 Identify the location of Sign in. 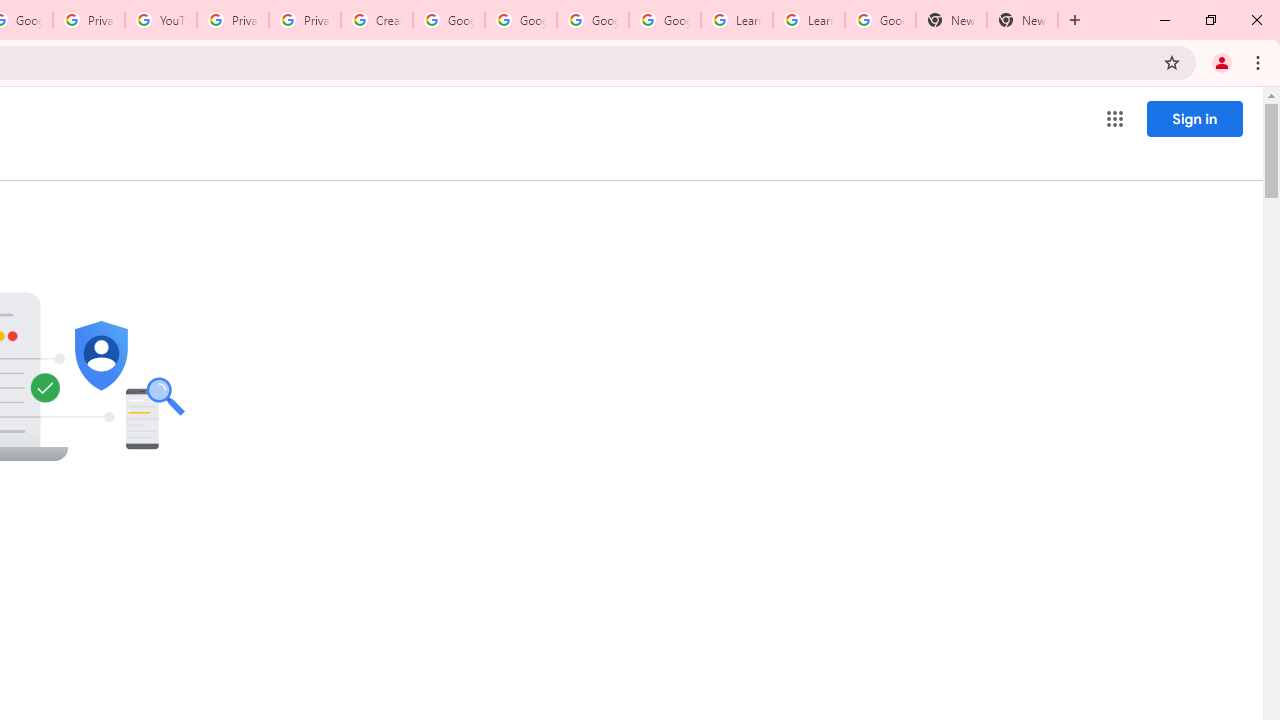
(1194, 118).